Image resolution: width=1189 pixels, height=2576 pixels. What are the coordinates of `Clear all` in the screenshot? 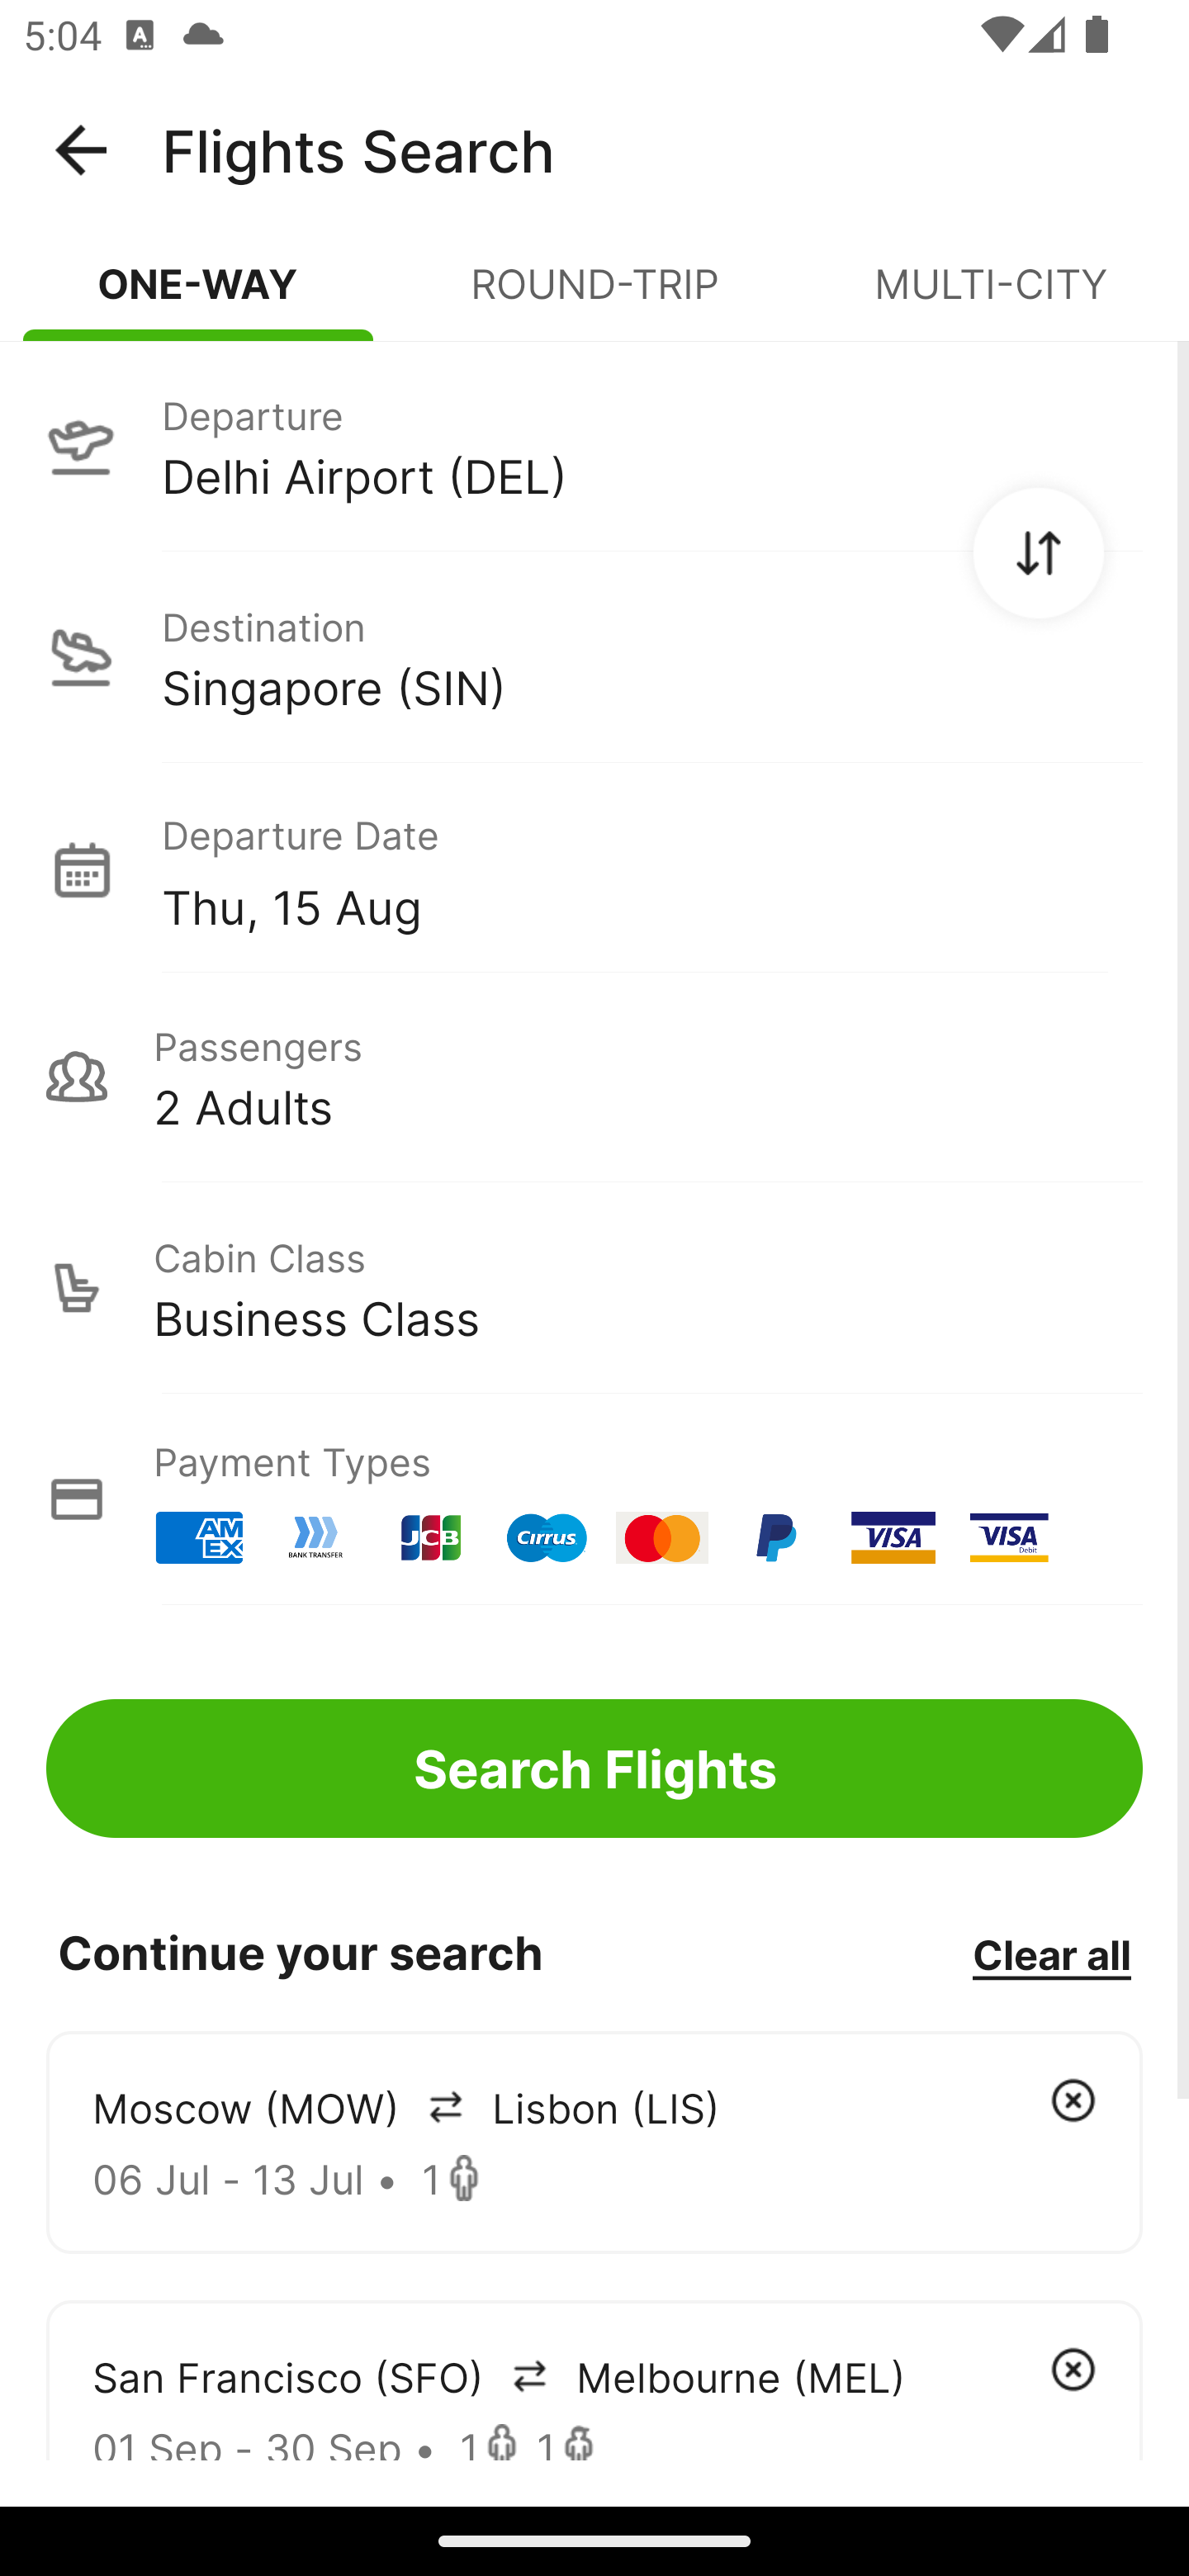 It's located at (1051, 1953).